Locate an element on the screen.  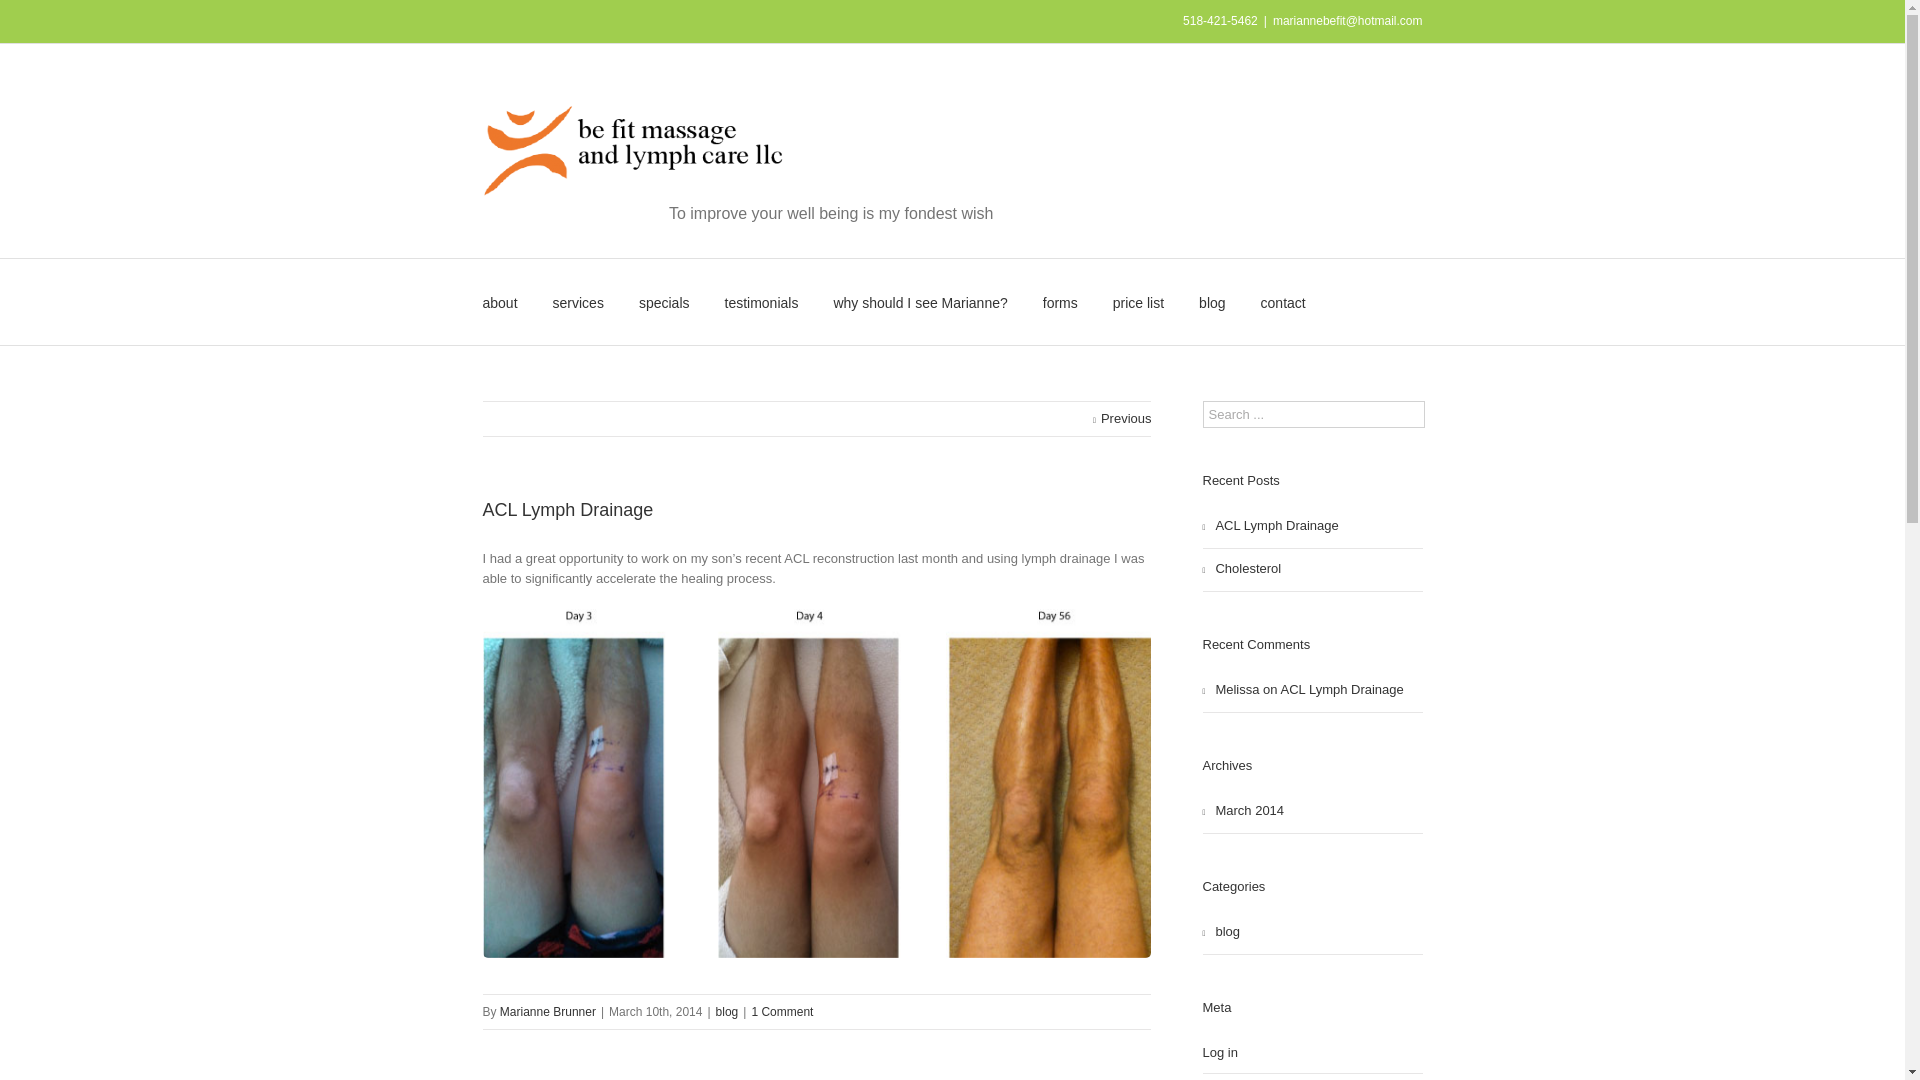
ACL Lymph Drainage is located at coordinates (566, 510).